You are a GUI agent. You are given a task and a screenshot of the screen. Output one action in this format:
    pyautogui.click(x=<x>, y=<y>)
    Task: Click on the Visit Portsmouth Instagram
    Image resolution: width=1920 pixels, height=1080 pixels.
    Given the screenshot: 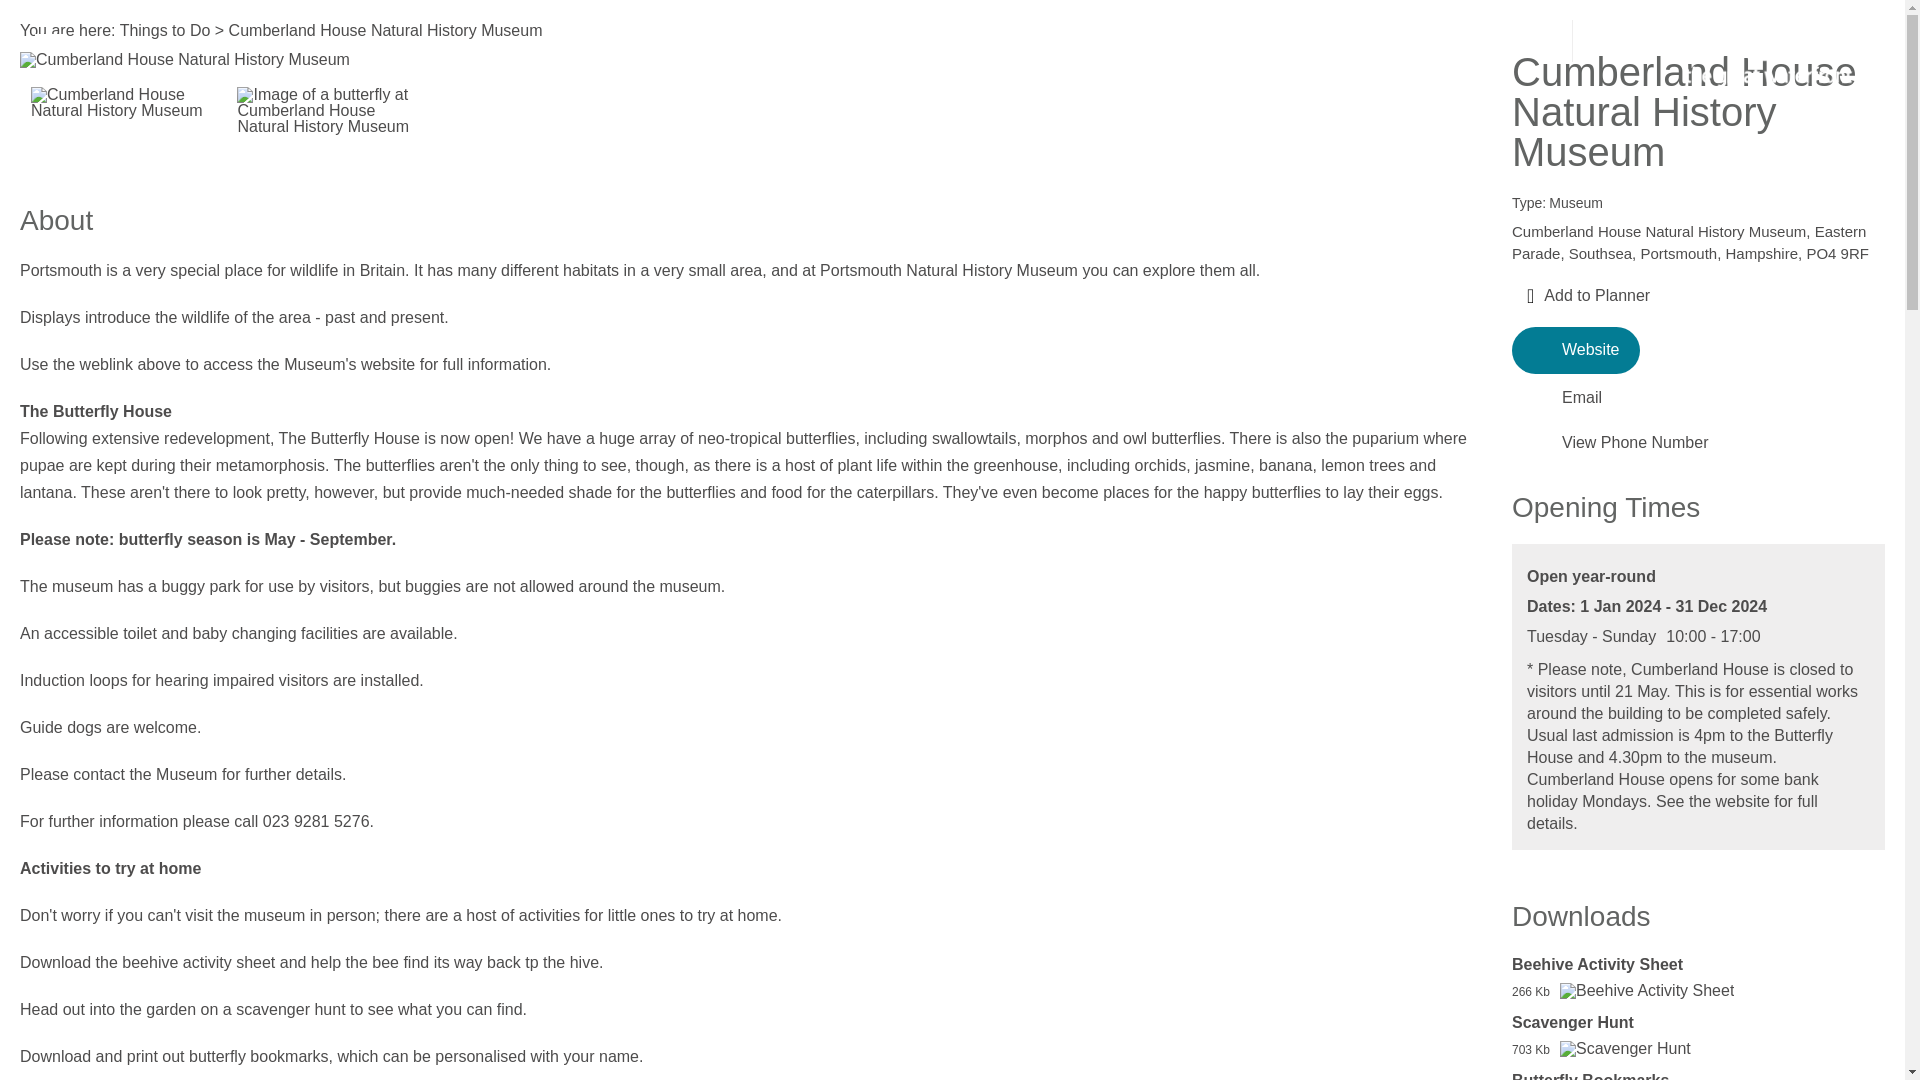 What is the action you would take?
    pyautogui.click(x=1346, y=48)
    